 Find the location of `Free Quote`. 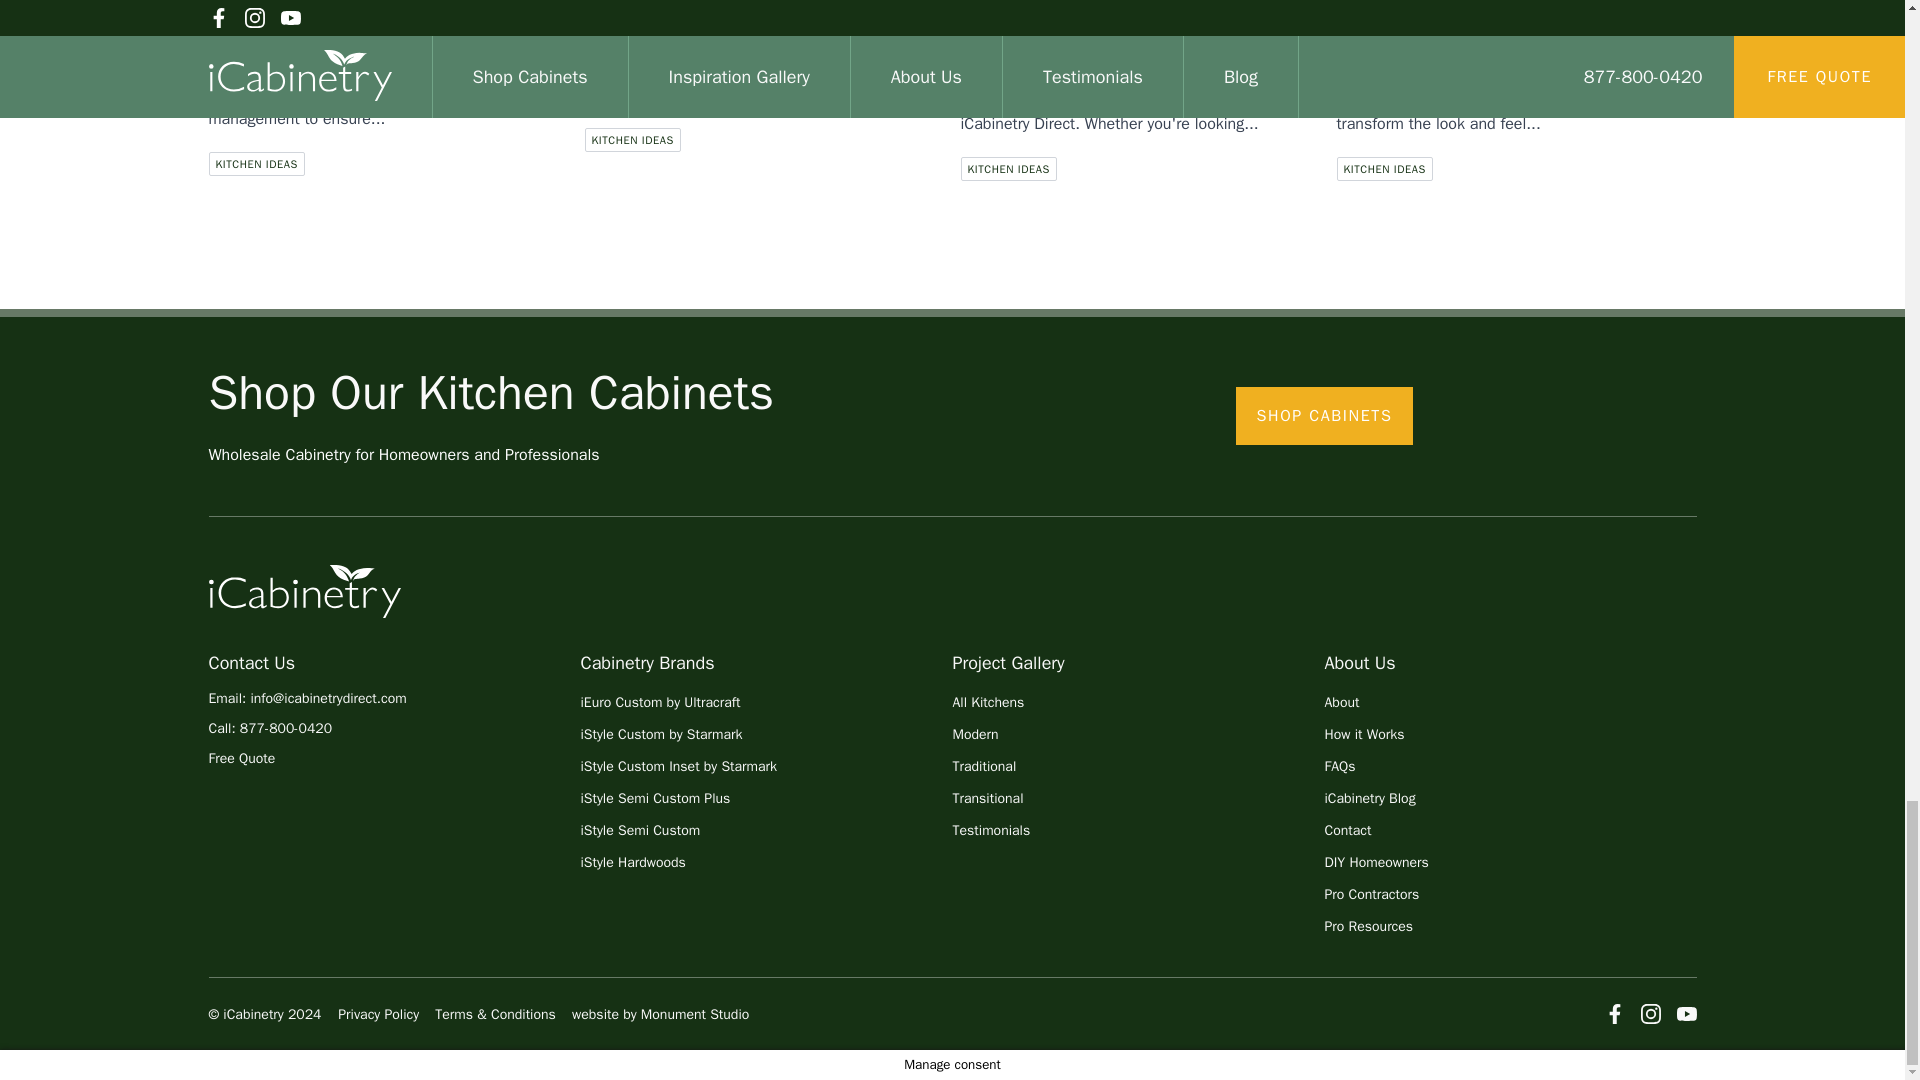

Free Quote is located at coordinates (393, 758).